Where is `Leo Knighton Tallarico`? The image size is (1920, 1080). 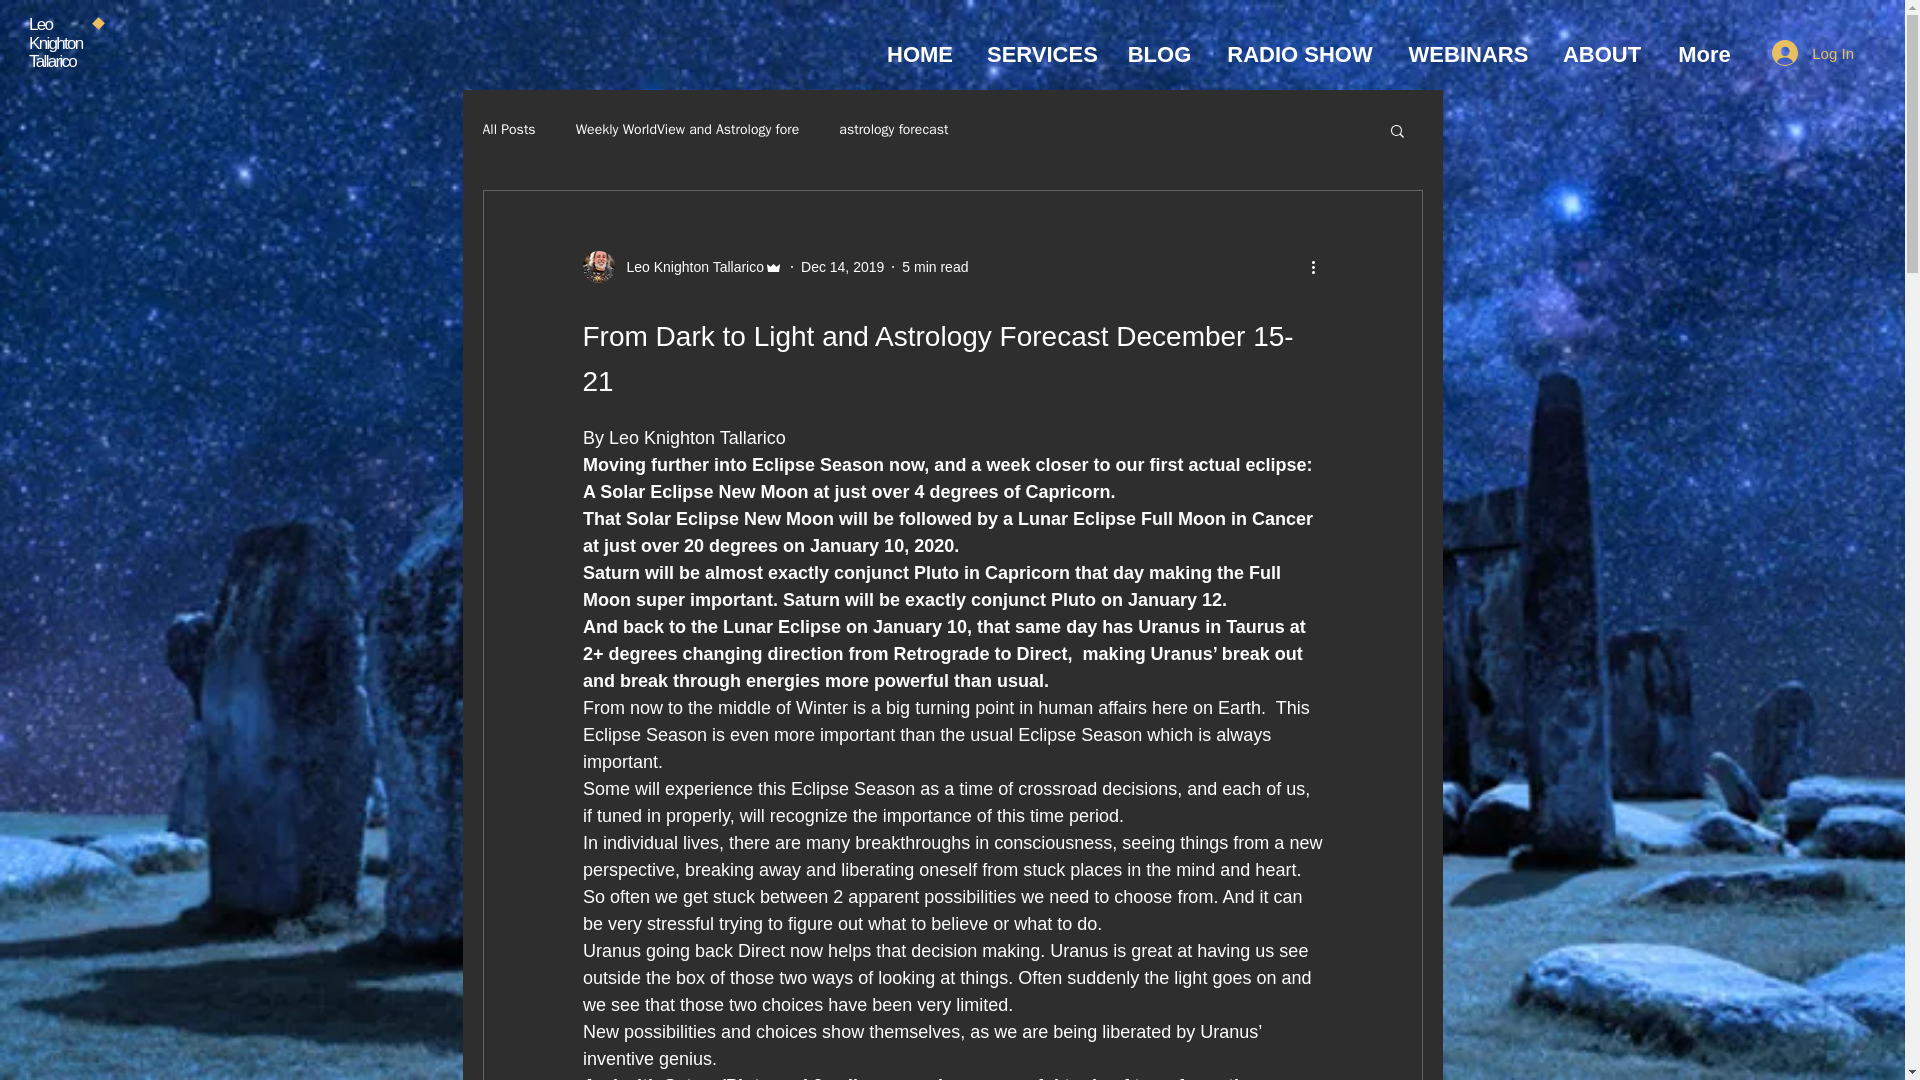 Leo Knighton Tallarico is located at coordinates (682, 266).